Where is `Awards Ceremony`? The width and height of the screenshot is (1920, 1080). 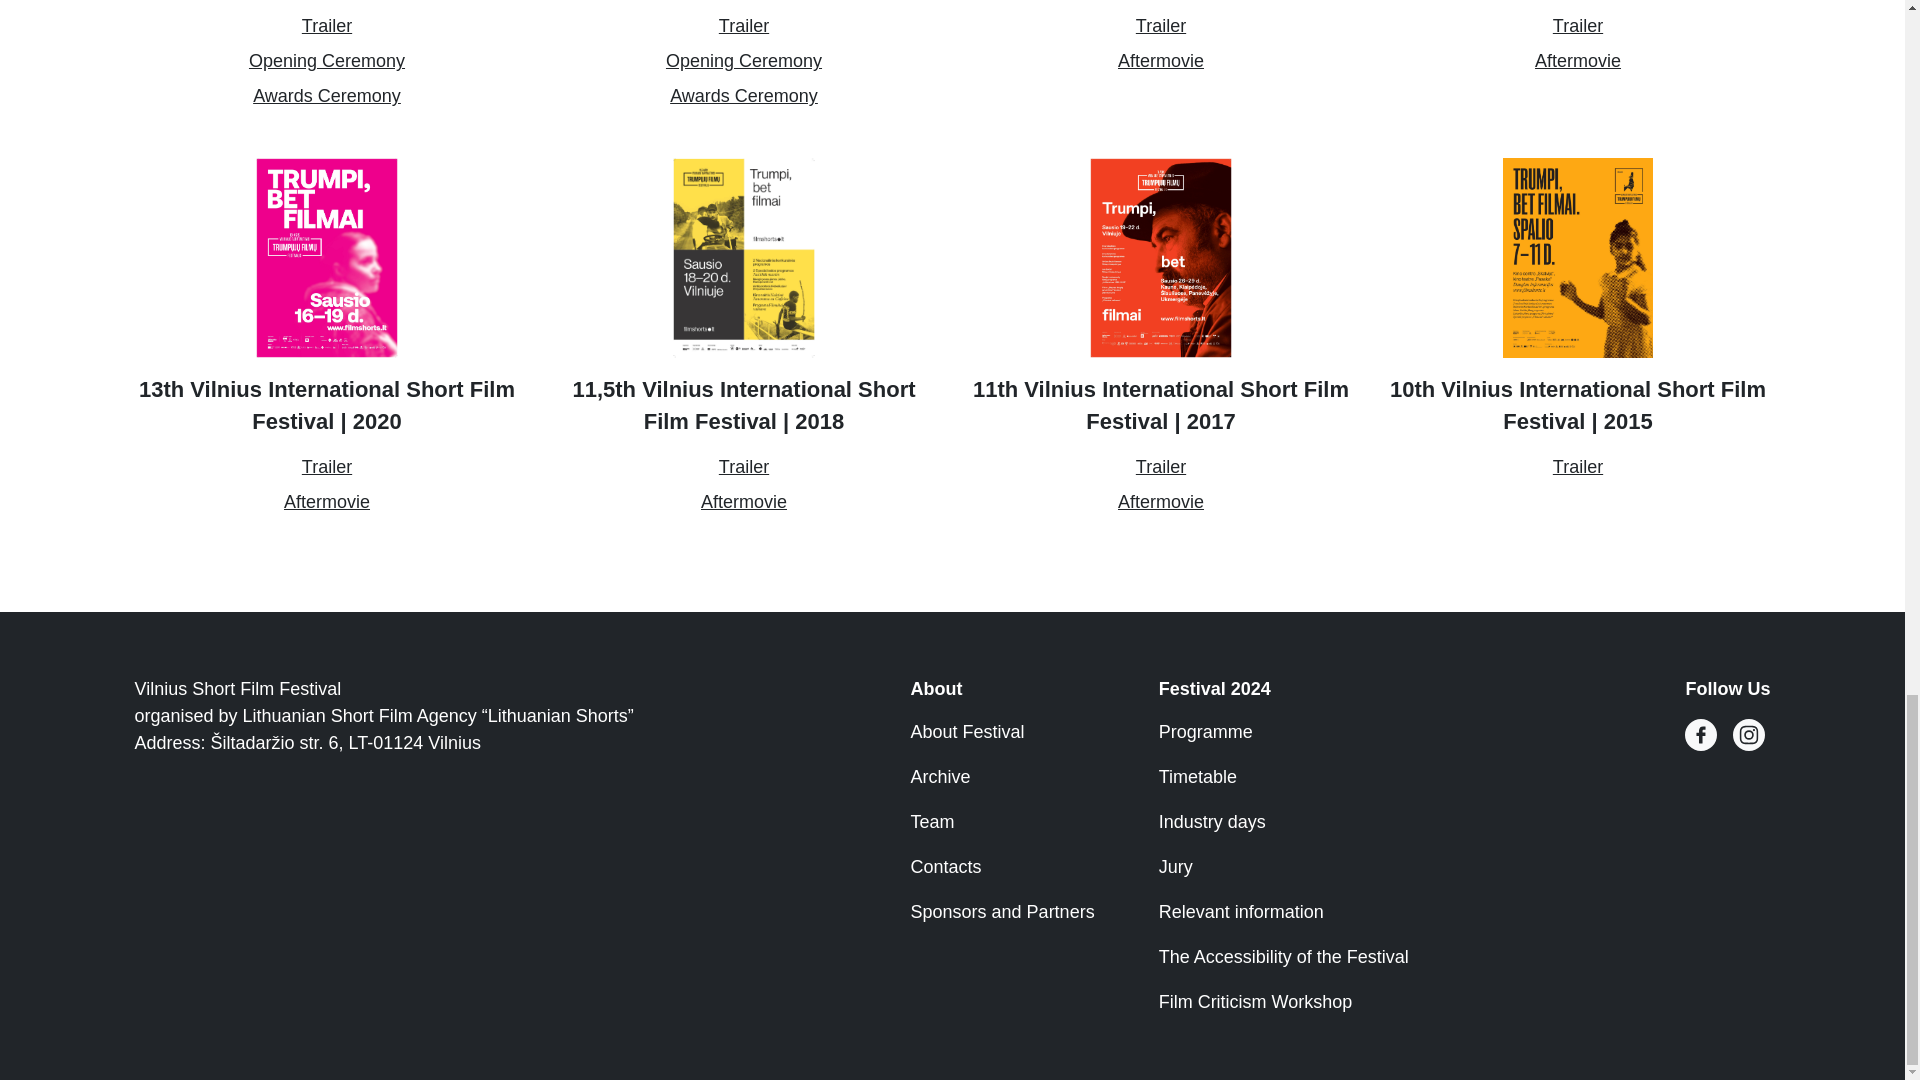
Awards Ceremony is located at coordinates (744, 96).